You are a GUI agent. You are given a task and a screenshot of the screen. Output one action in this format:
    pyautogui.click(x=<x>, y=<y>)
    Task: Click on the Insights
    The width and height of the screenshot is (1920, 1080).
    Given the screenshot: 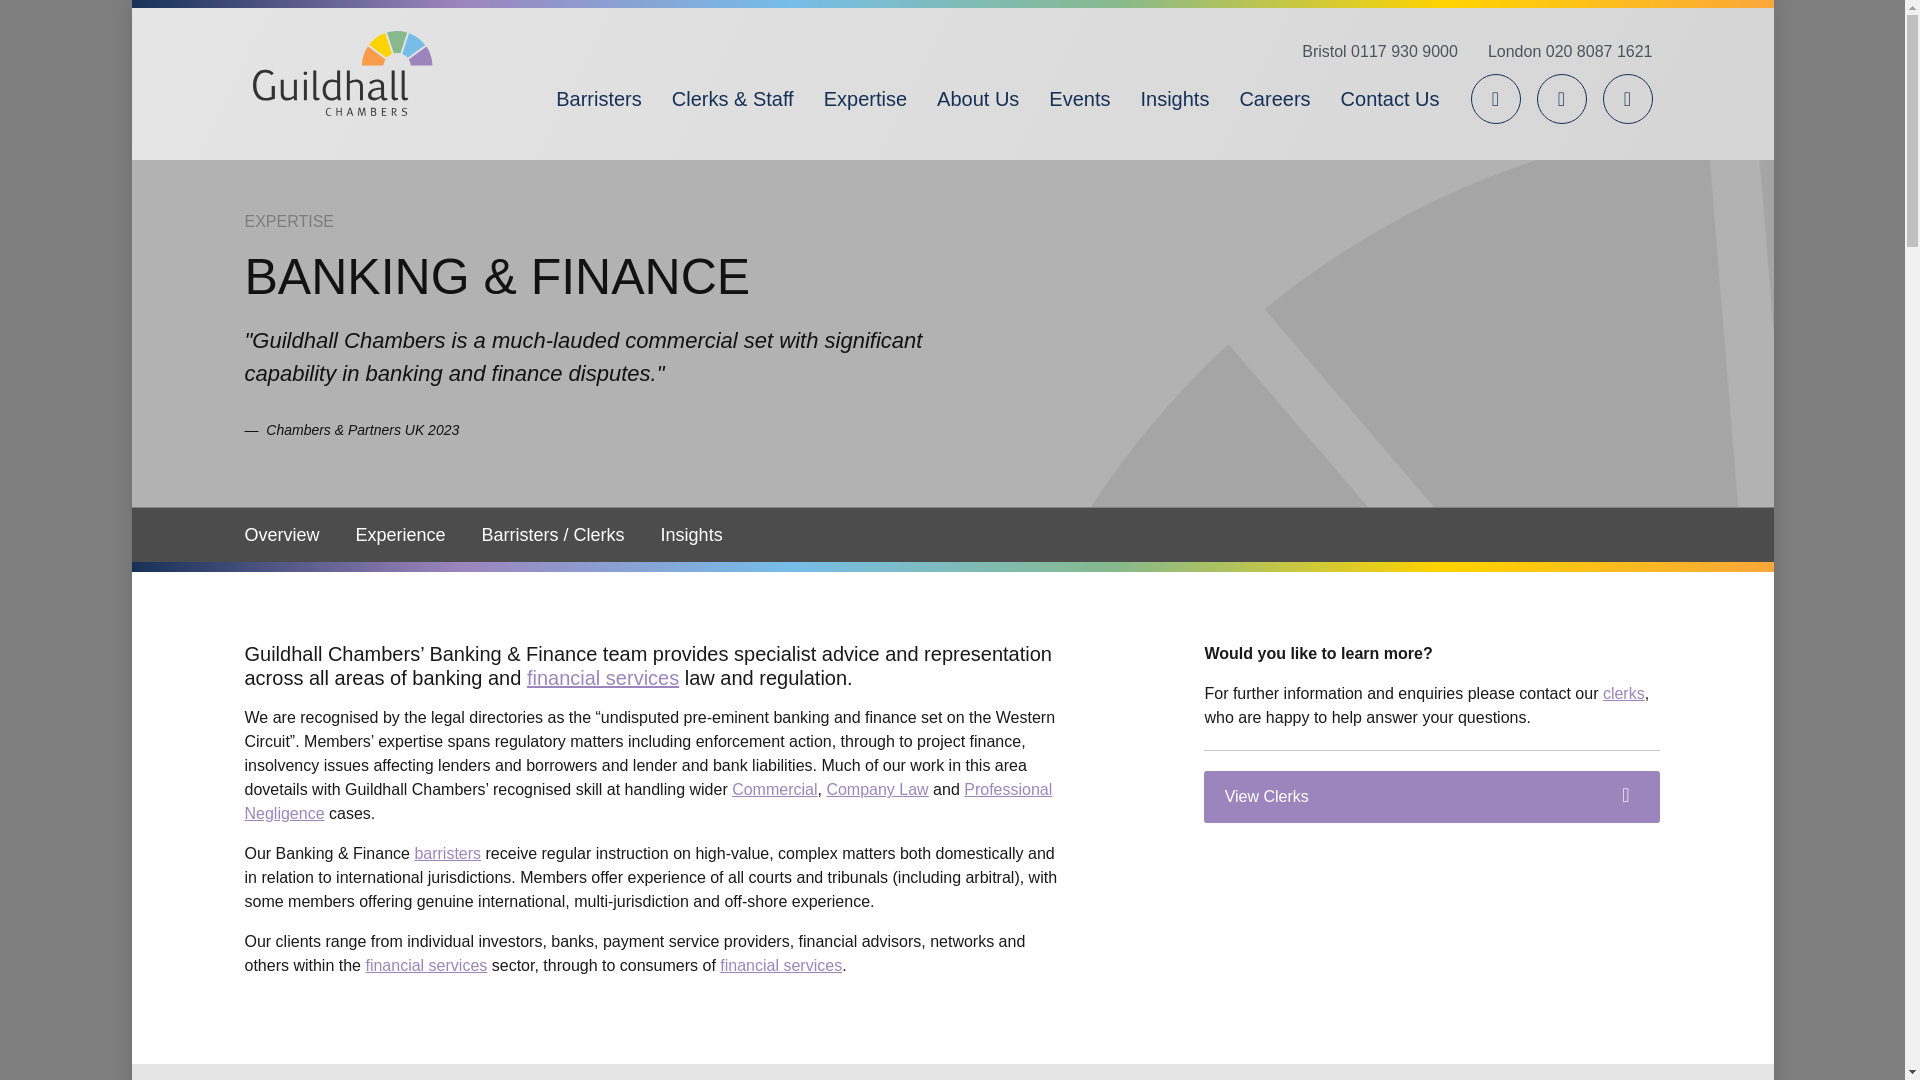 What is the action you would take?
    pyautogui.click(x=1174, y=98)
    